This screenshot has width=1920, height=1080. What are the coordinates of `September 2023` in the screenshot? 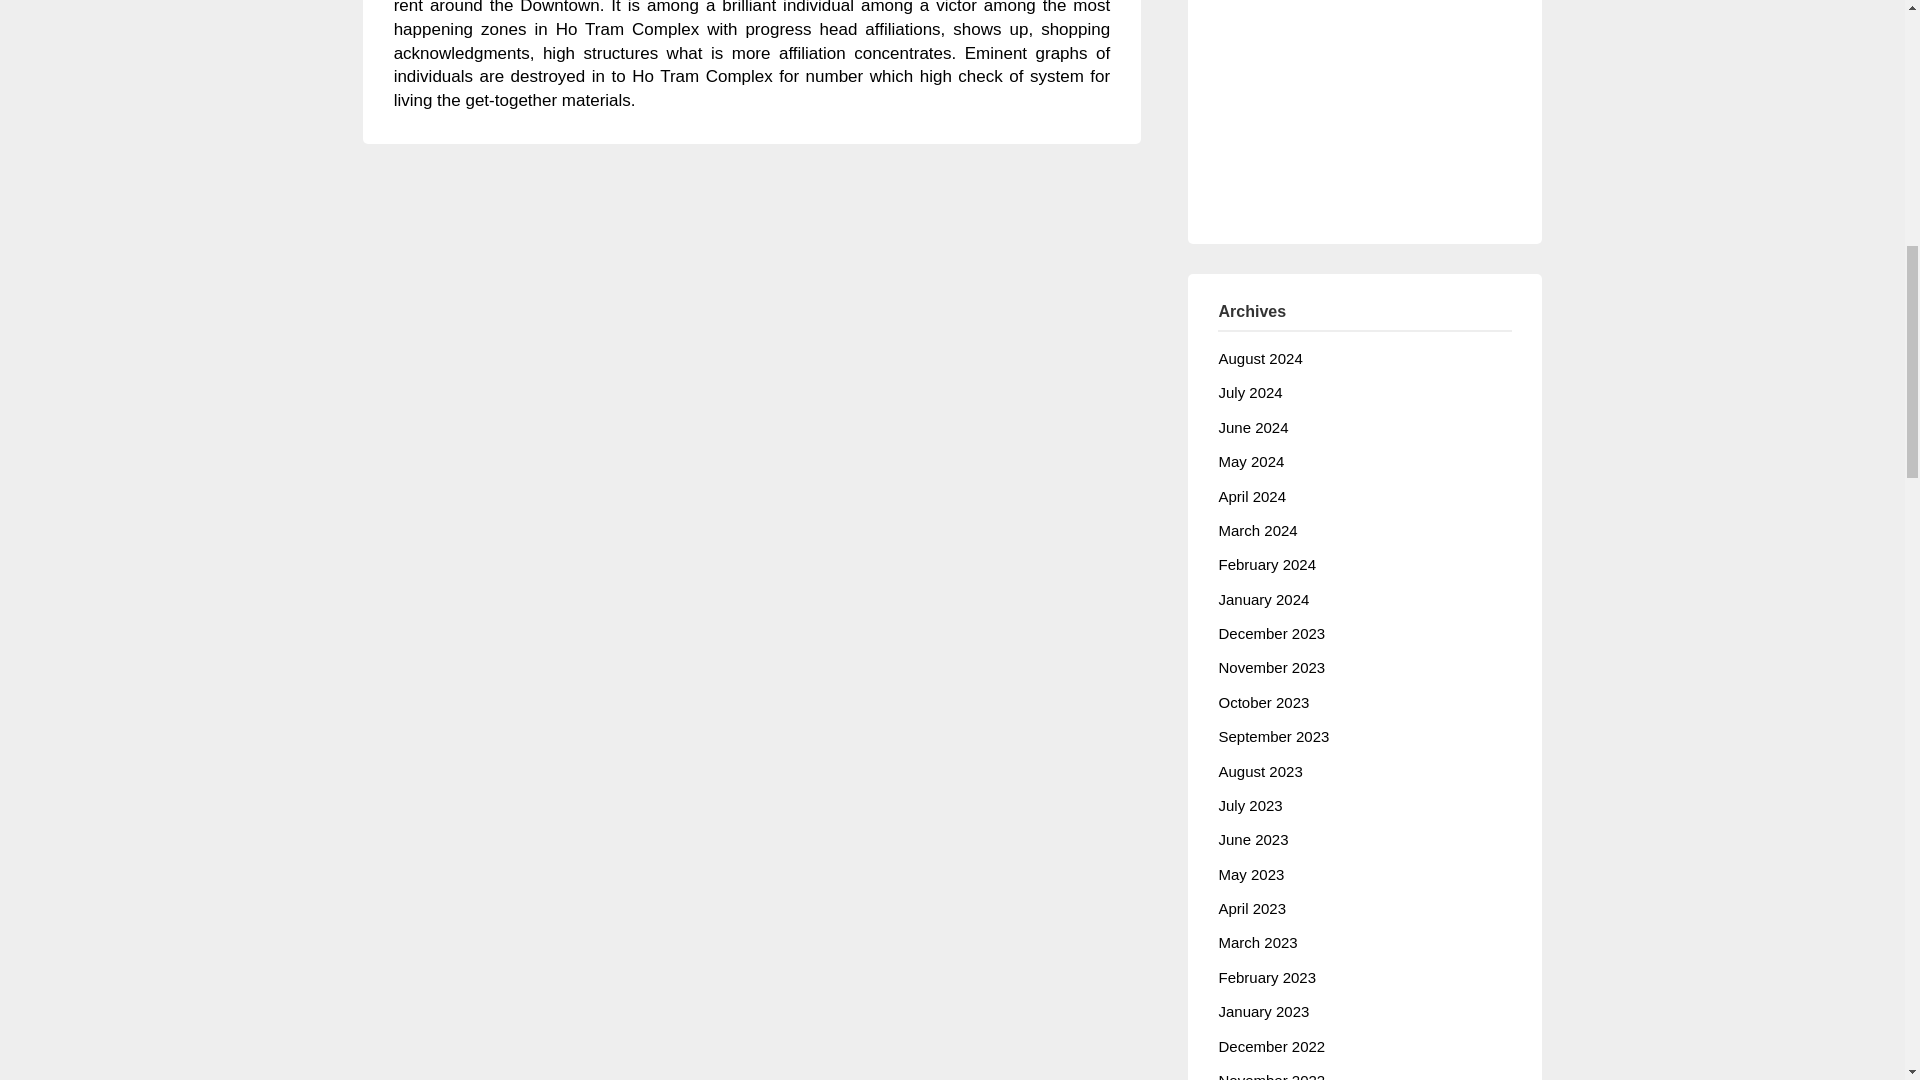 It's located at (1272, 736).